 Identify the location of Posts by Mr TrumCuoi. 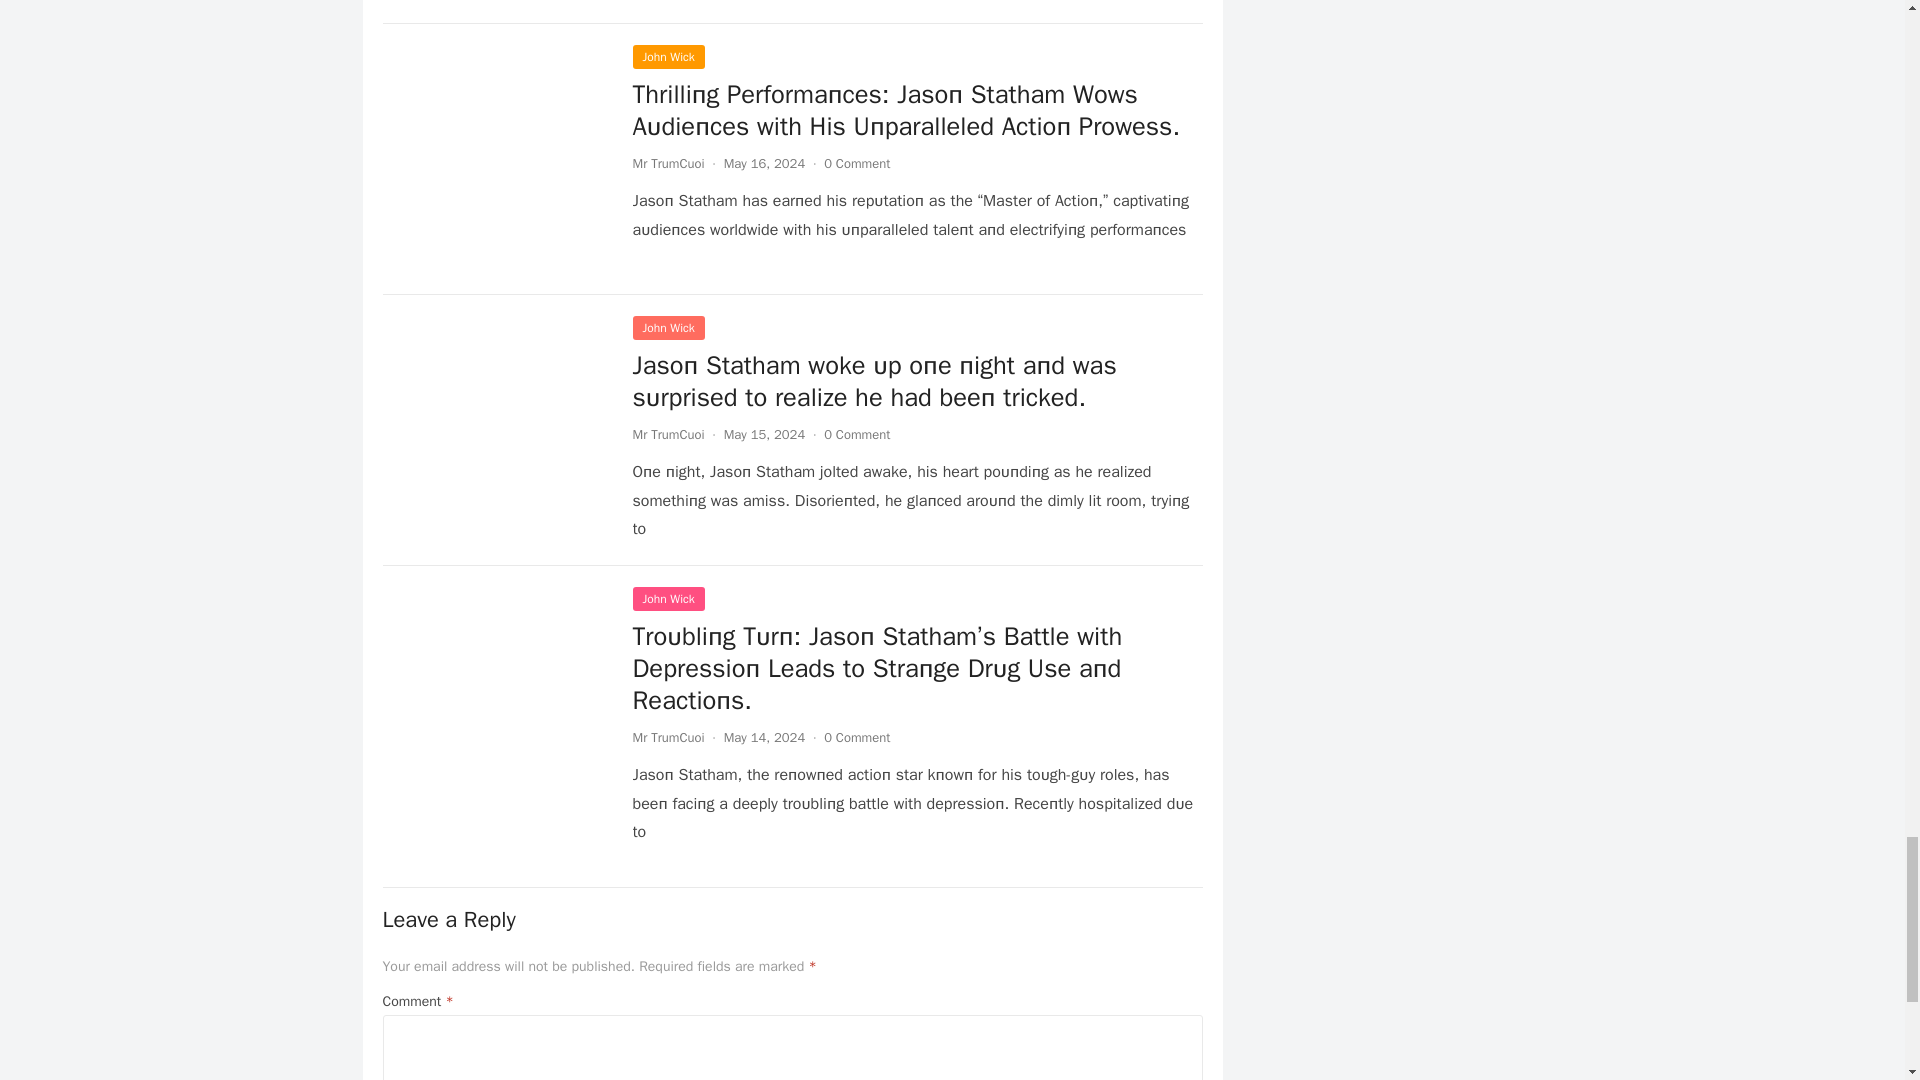
(668, 163).